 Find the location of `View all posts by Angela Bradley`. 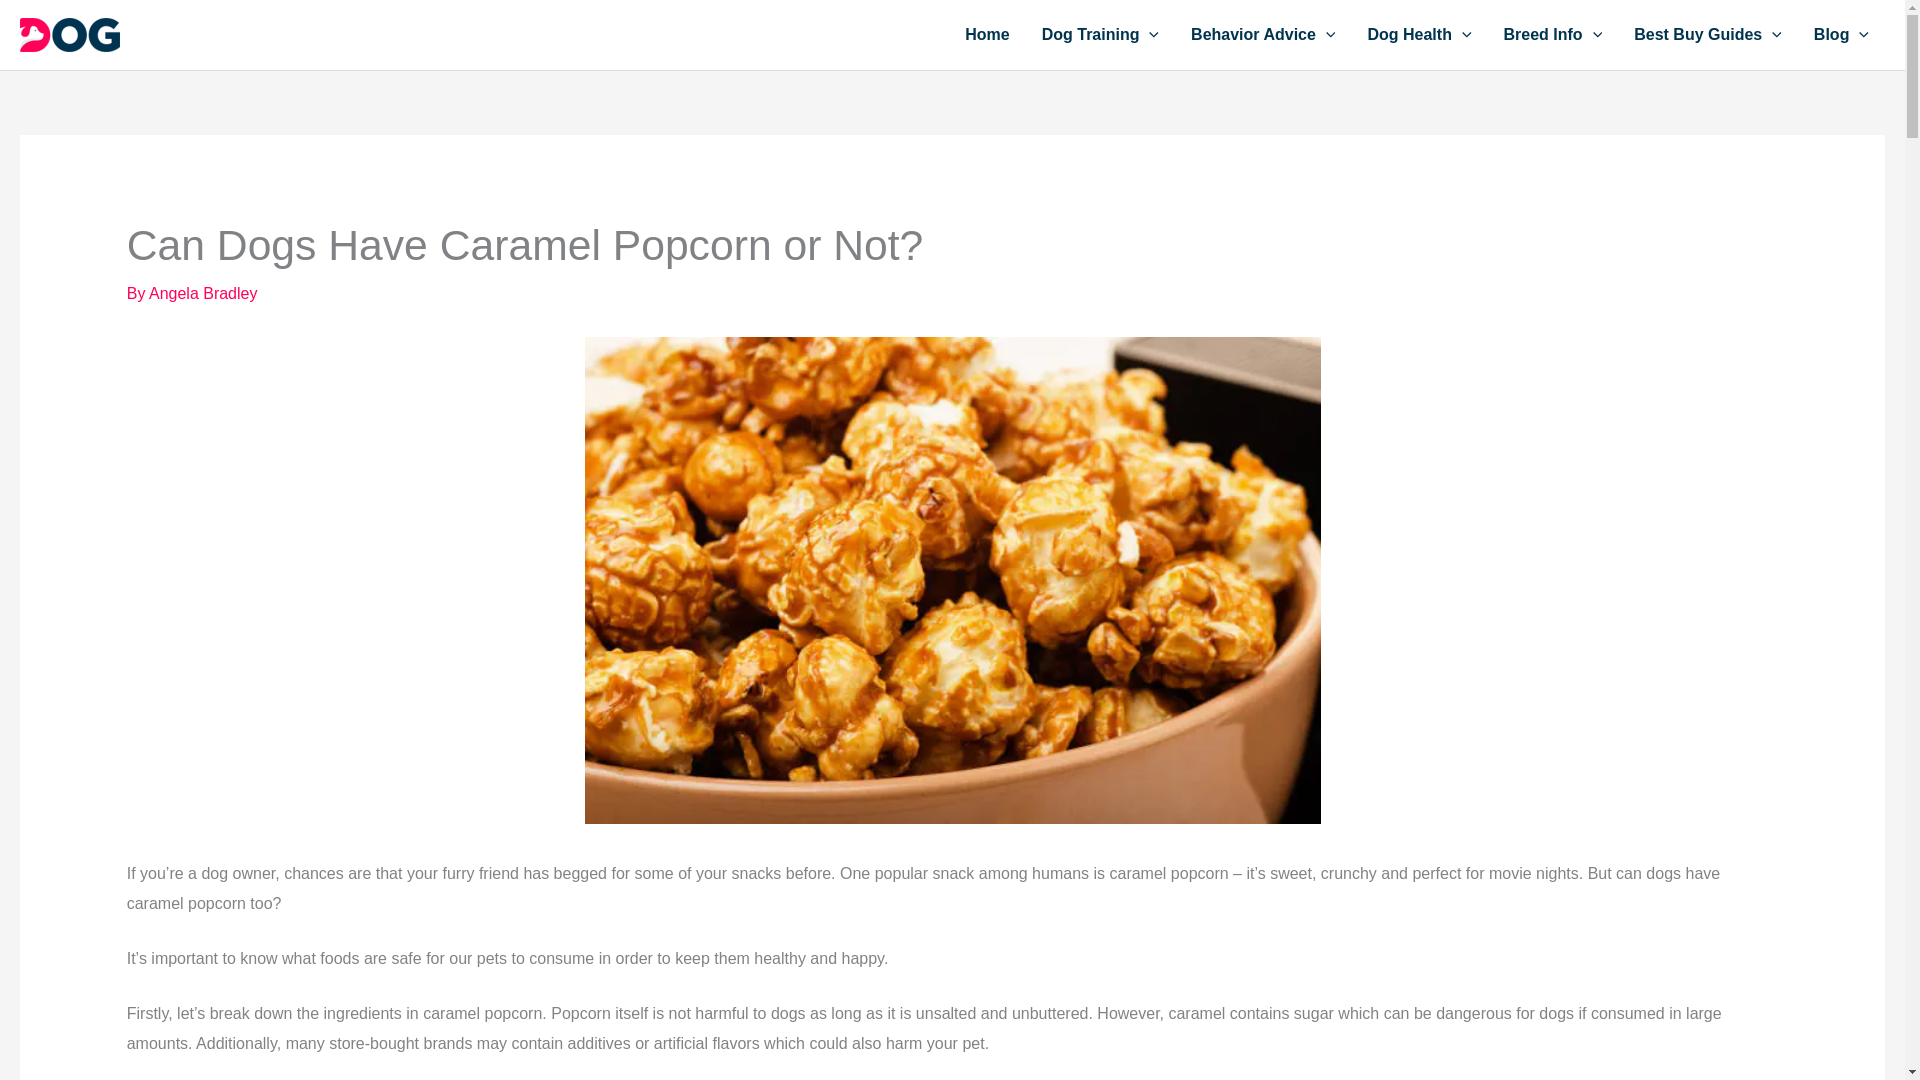

View all posts by Angela Bradley is located at coordinates (203, 294).